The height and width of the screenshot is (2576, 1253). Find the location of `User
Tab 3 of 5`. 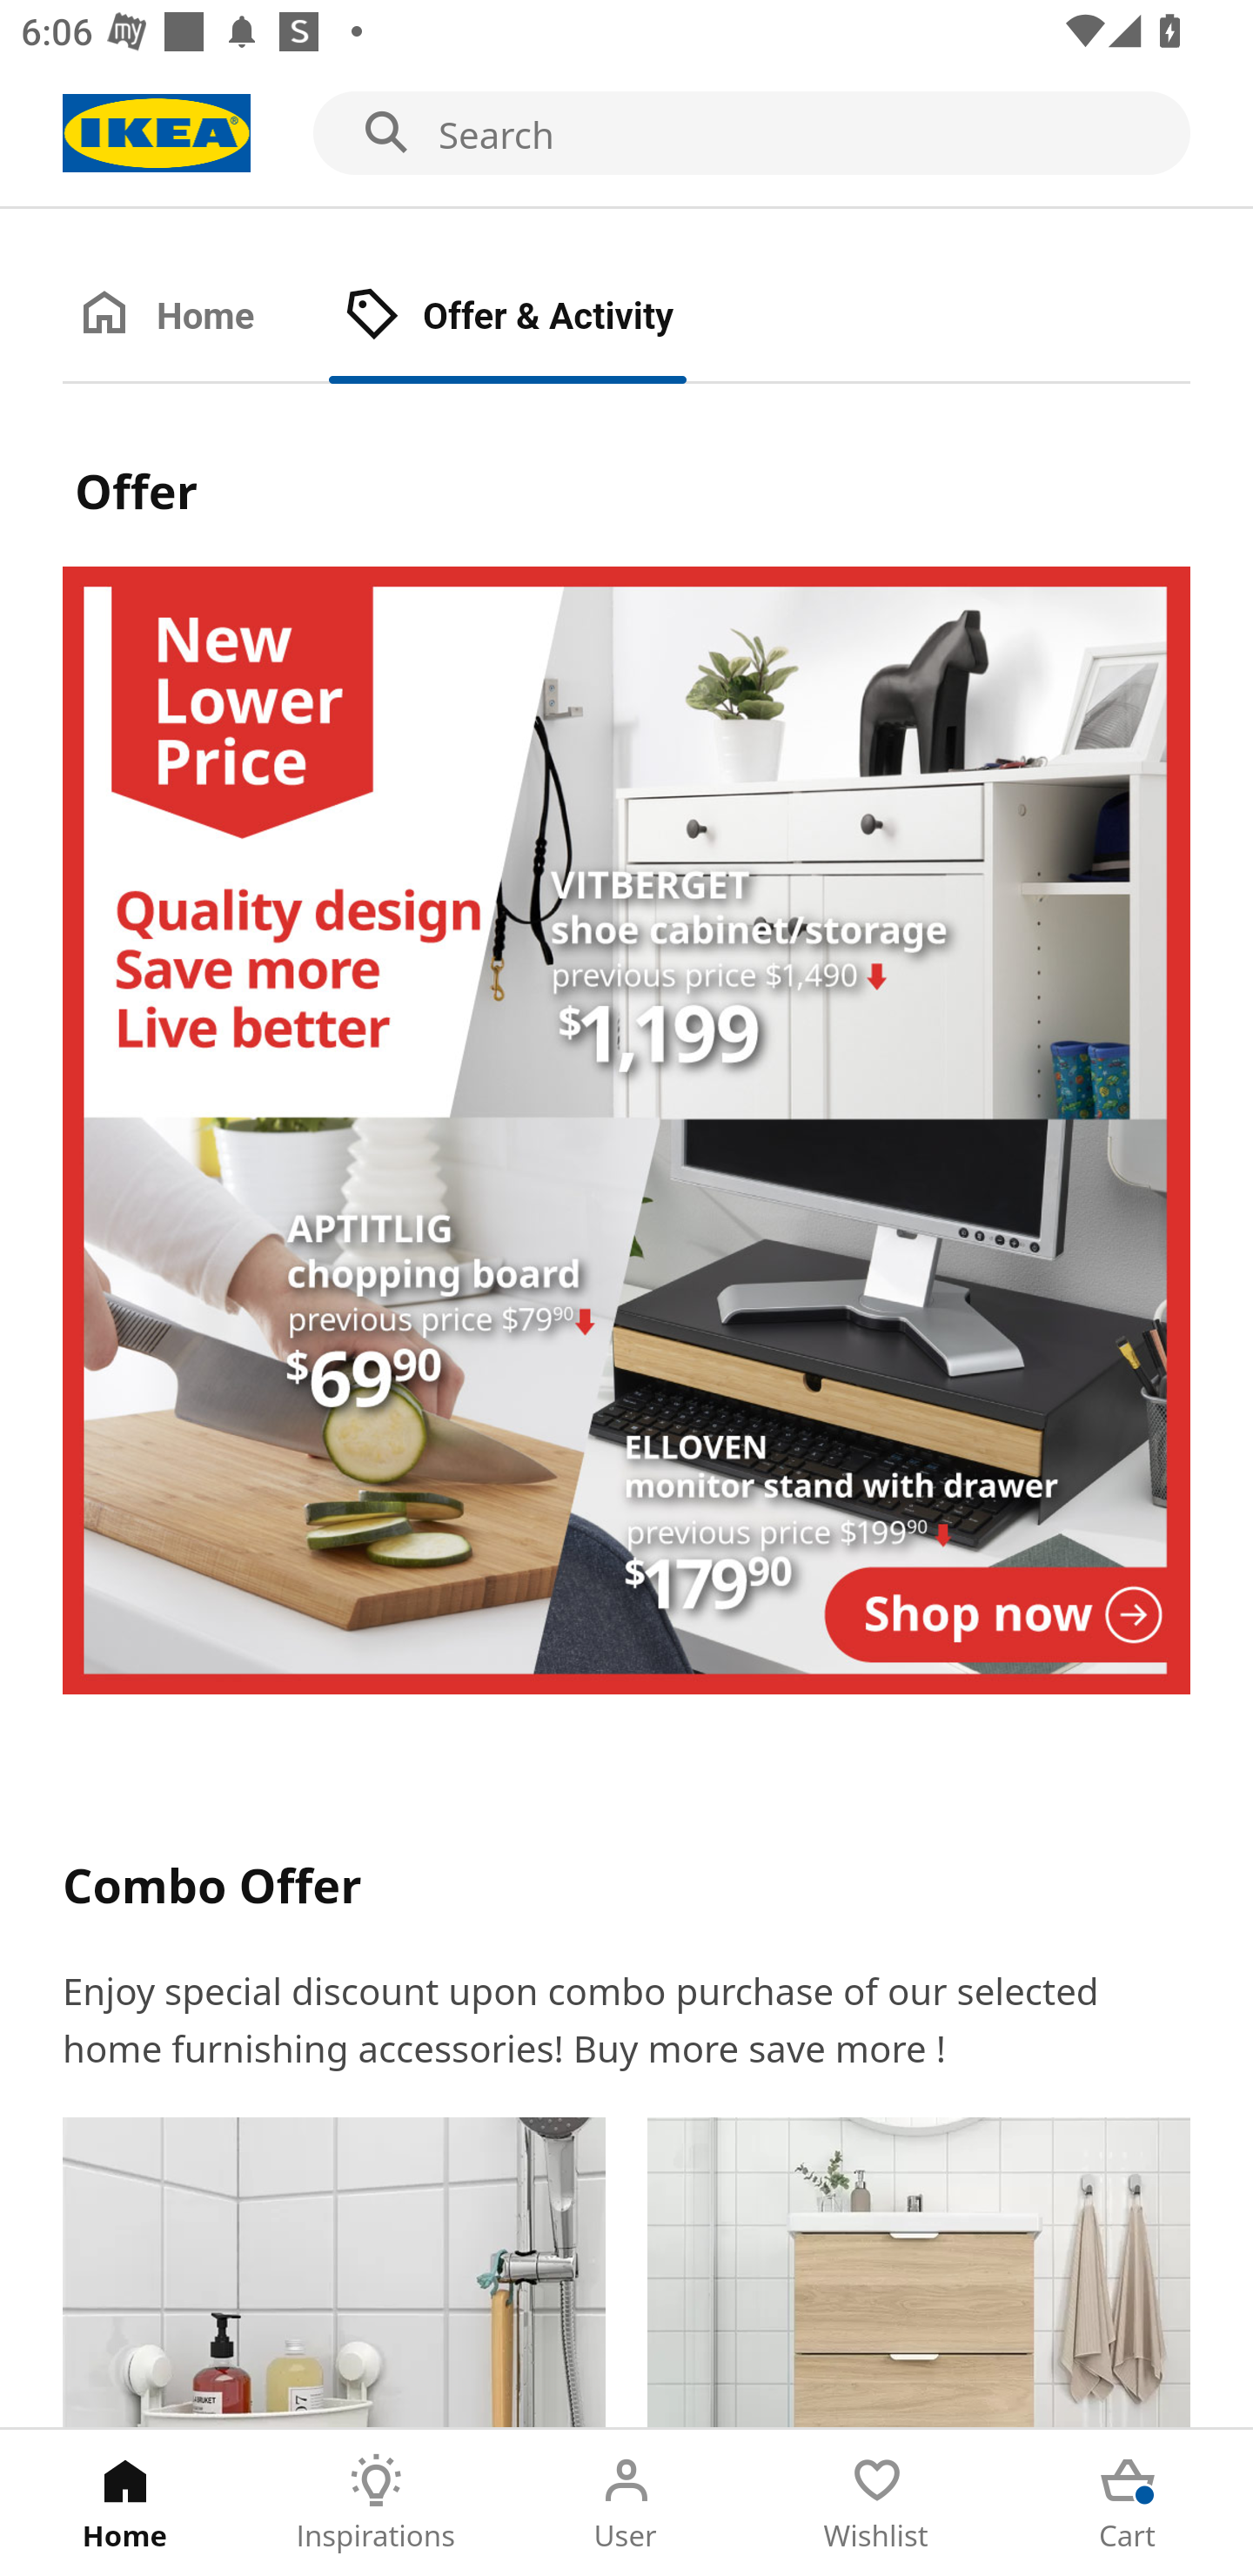

User
Tab 3 of 5 is located at coordinates (626, 2503).